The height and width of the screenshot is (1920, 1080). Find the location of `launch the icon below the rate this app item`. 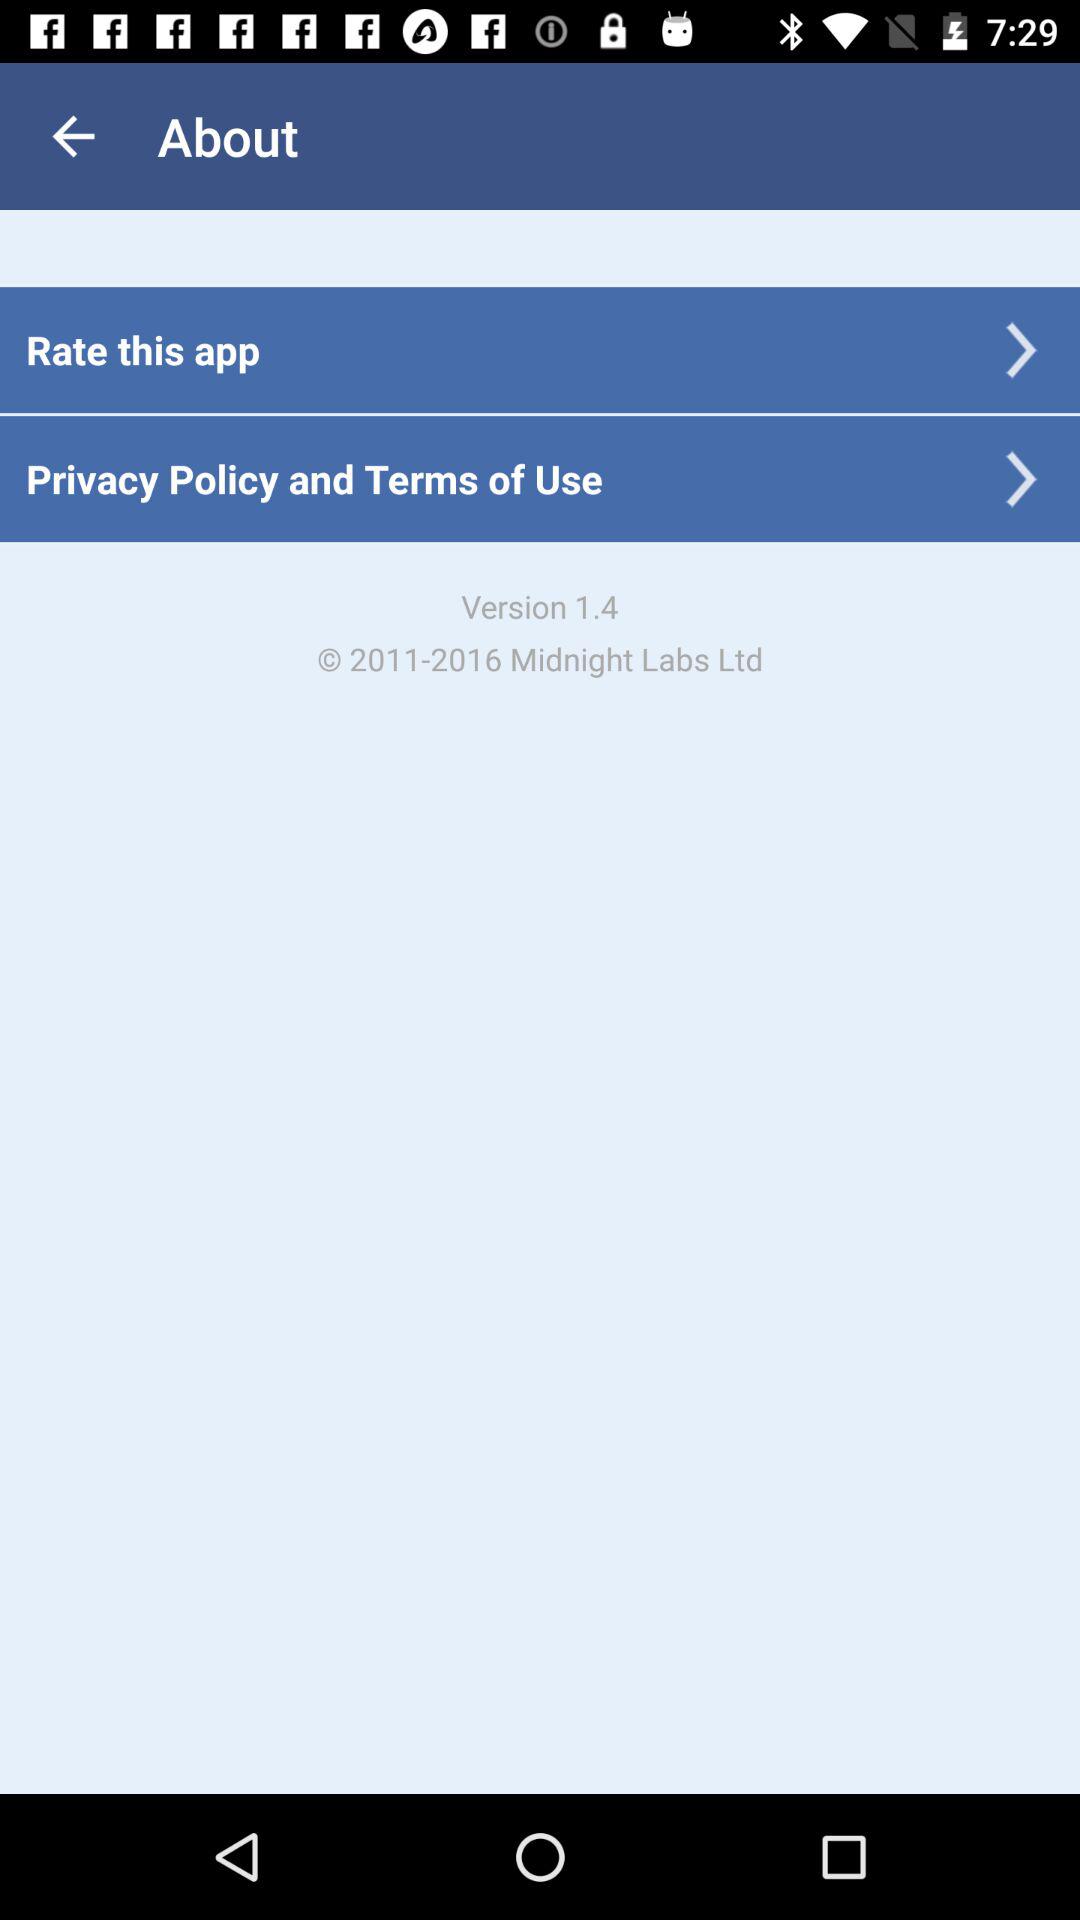

launch the icon below the rate this app item is located at coordinates (314, 478).